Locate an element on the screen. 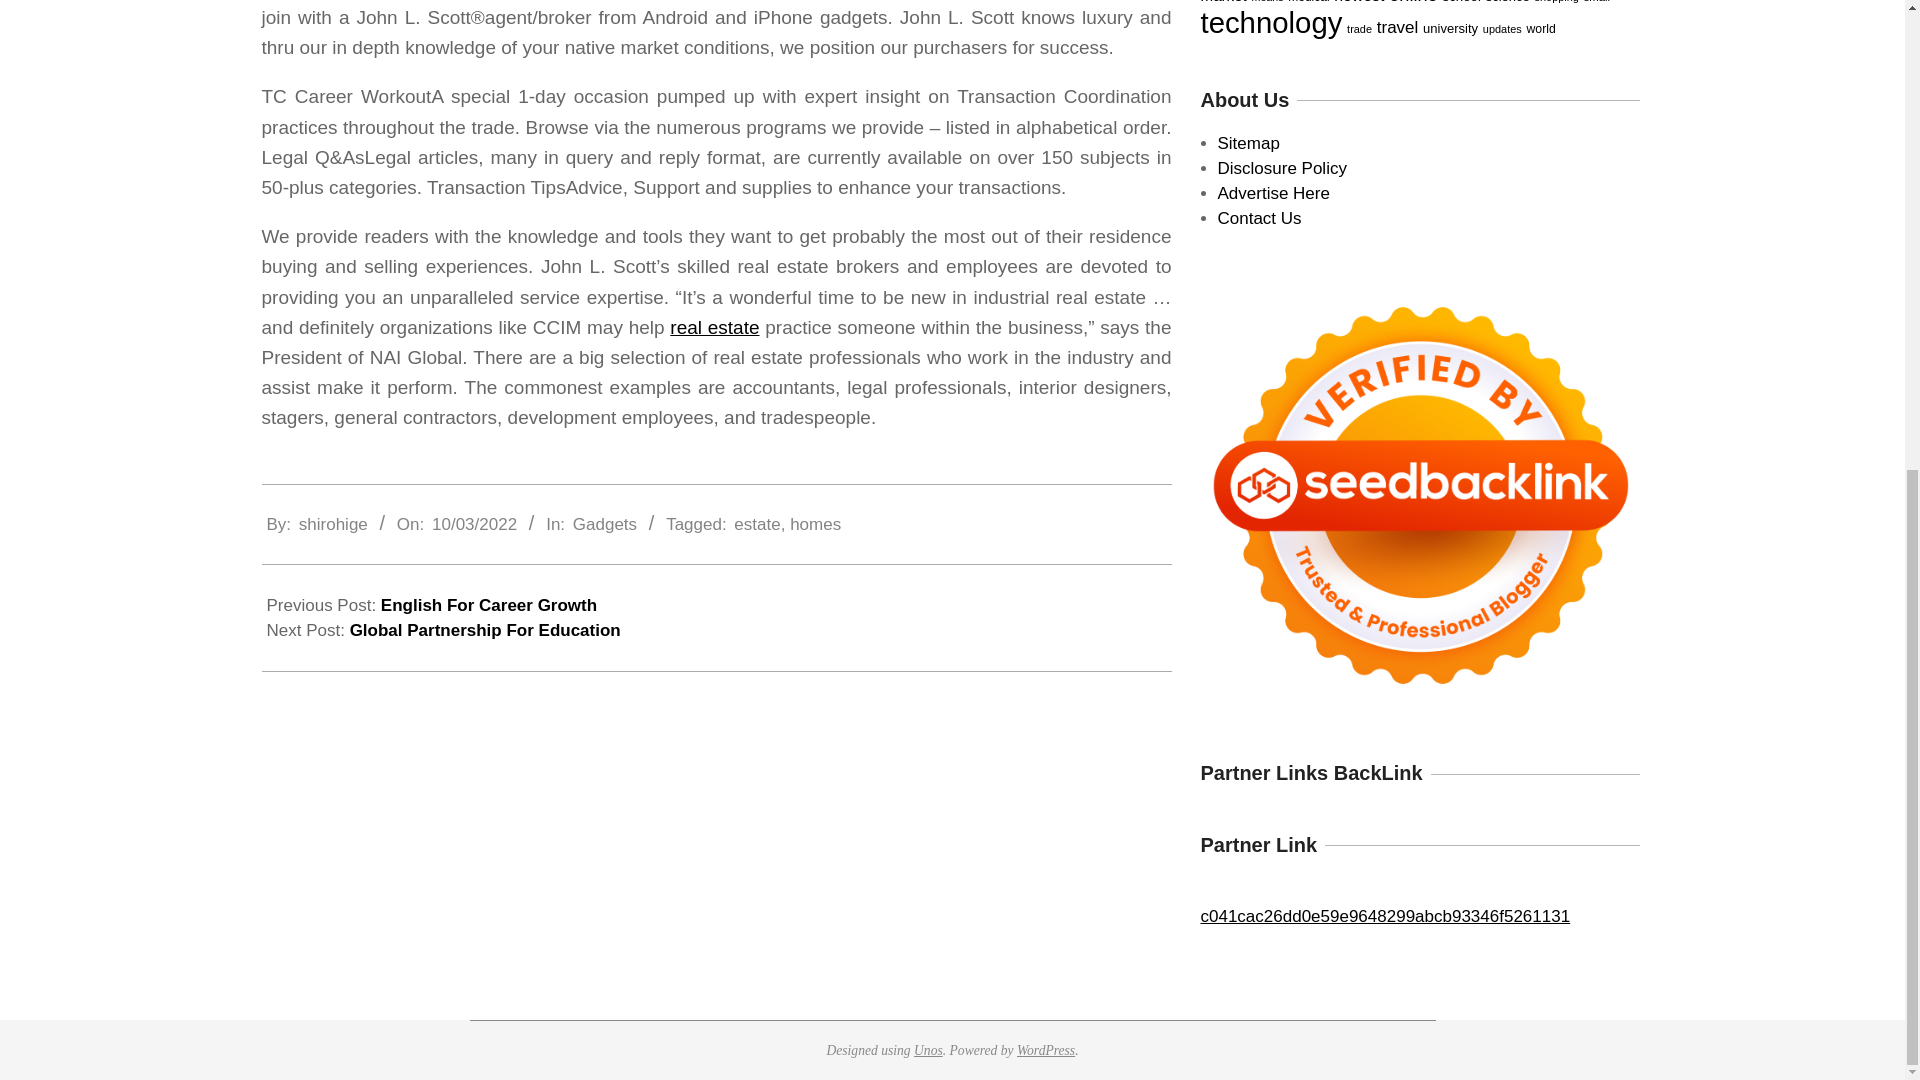  Posts by shirohige is located at coordinates (334, 524).